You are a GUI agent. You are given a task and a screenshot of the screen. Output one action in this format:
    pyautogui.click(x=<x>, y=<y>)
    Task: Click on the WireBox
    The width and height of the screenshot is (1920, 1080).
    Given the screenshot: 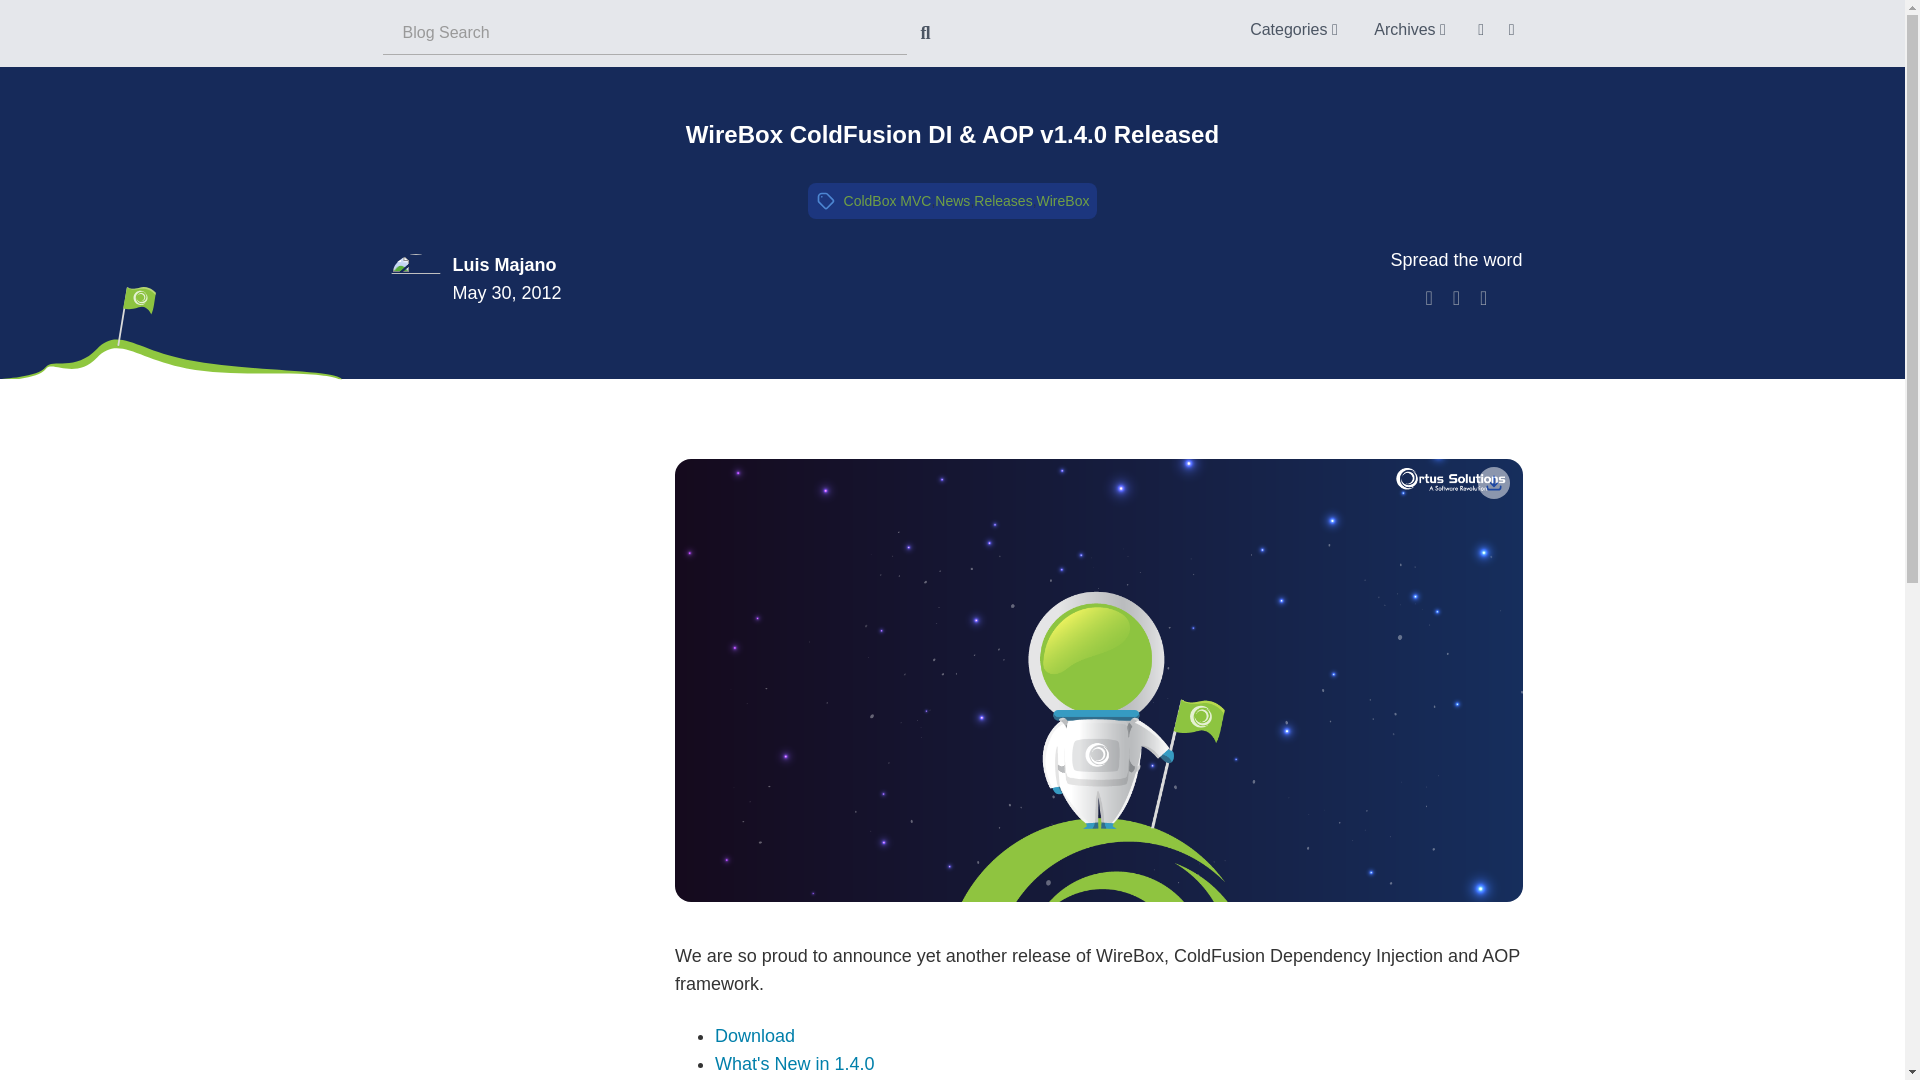 What is the action you would take?
    pyautogui.click(x=1063, y=200)
    